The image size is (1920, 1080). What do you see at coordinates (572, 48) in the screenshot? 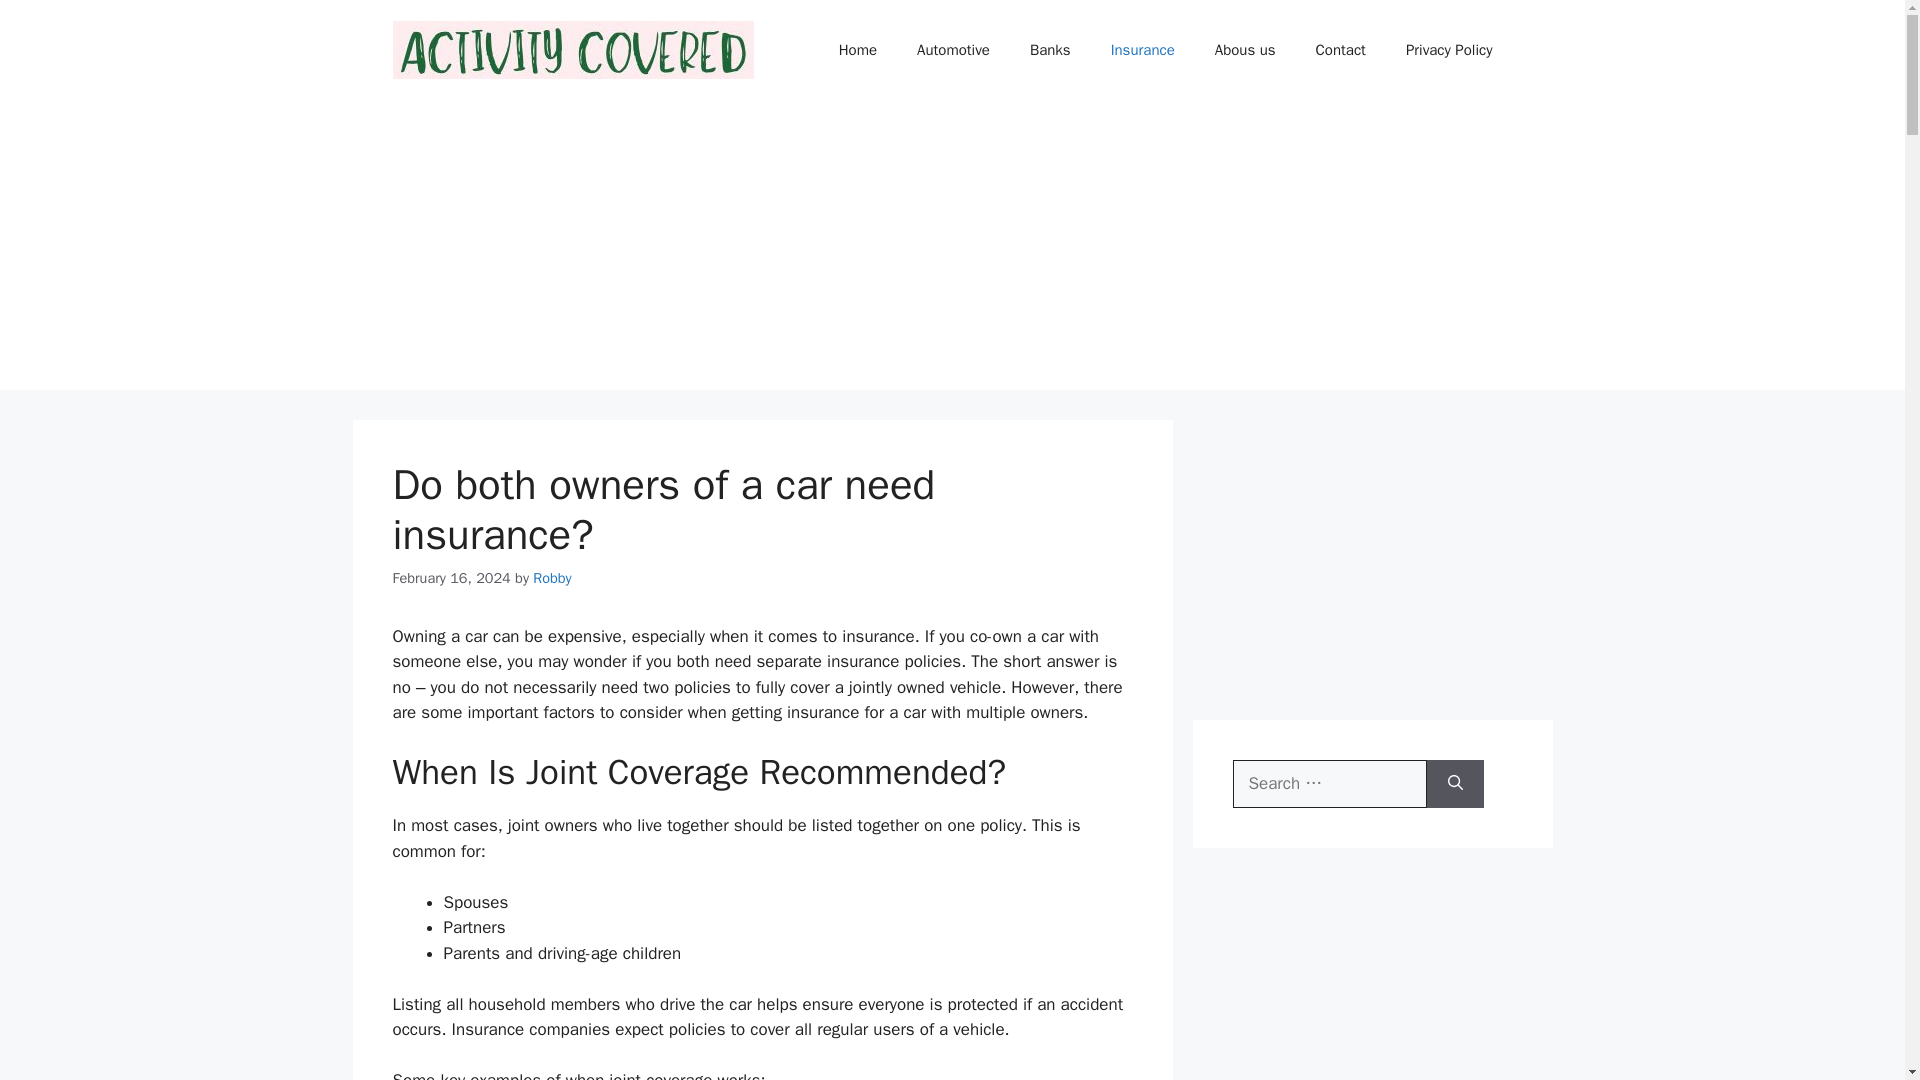
I see `ACTIVITYCOVERED` at bounding box center [572, 48].